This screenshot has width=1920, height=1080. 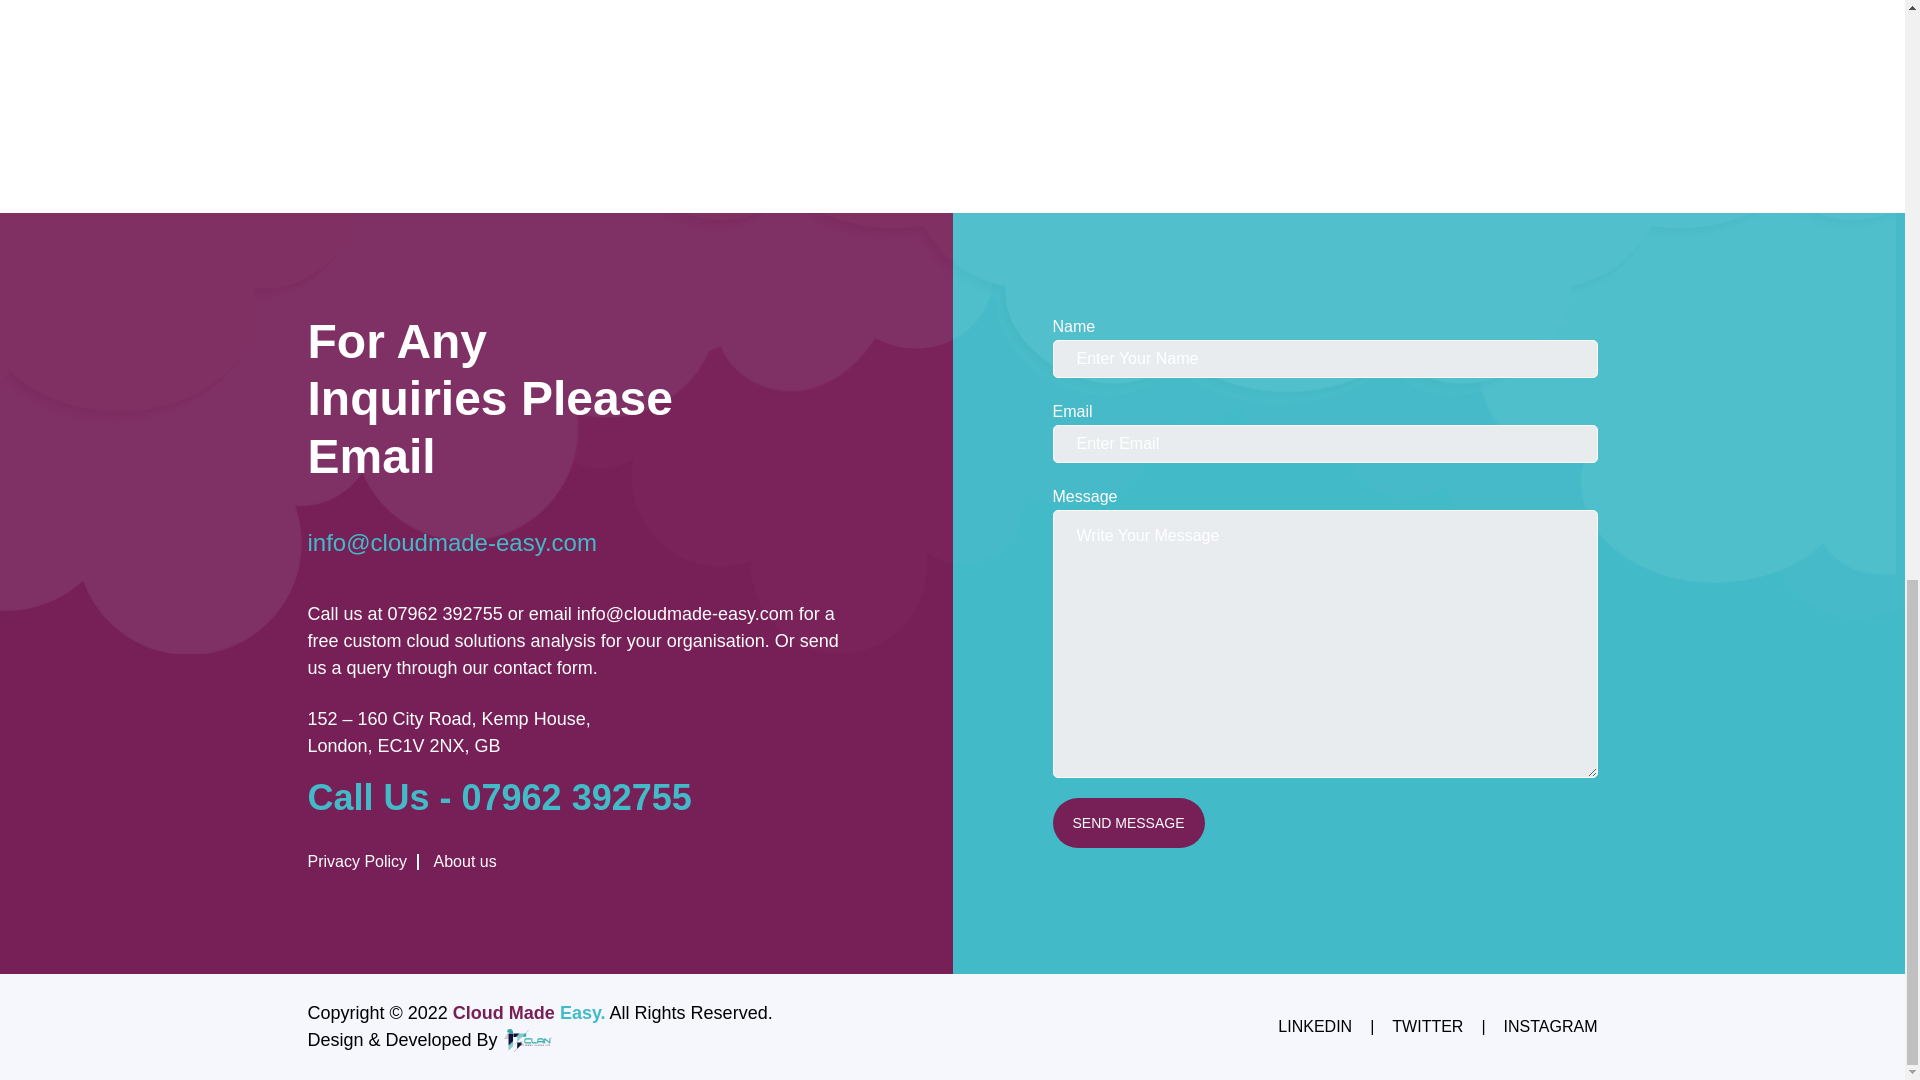 What do you see at coordinates (1128, 822) in the screenshot?
I see `Send Message` at bounding box center [1128, 822].